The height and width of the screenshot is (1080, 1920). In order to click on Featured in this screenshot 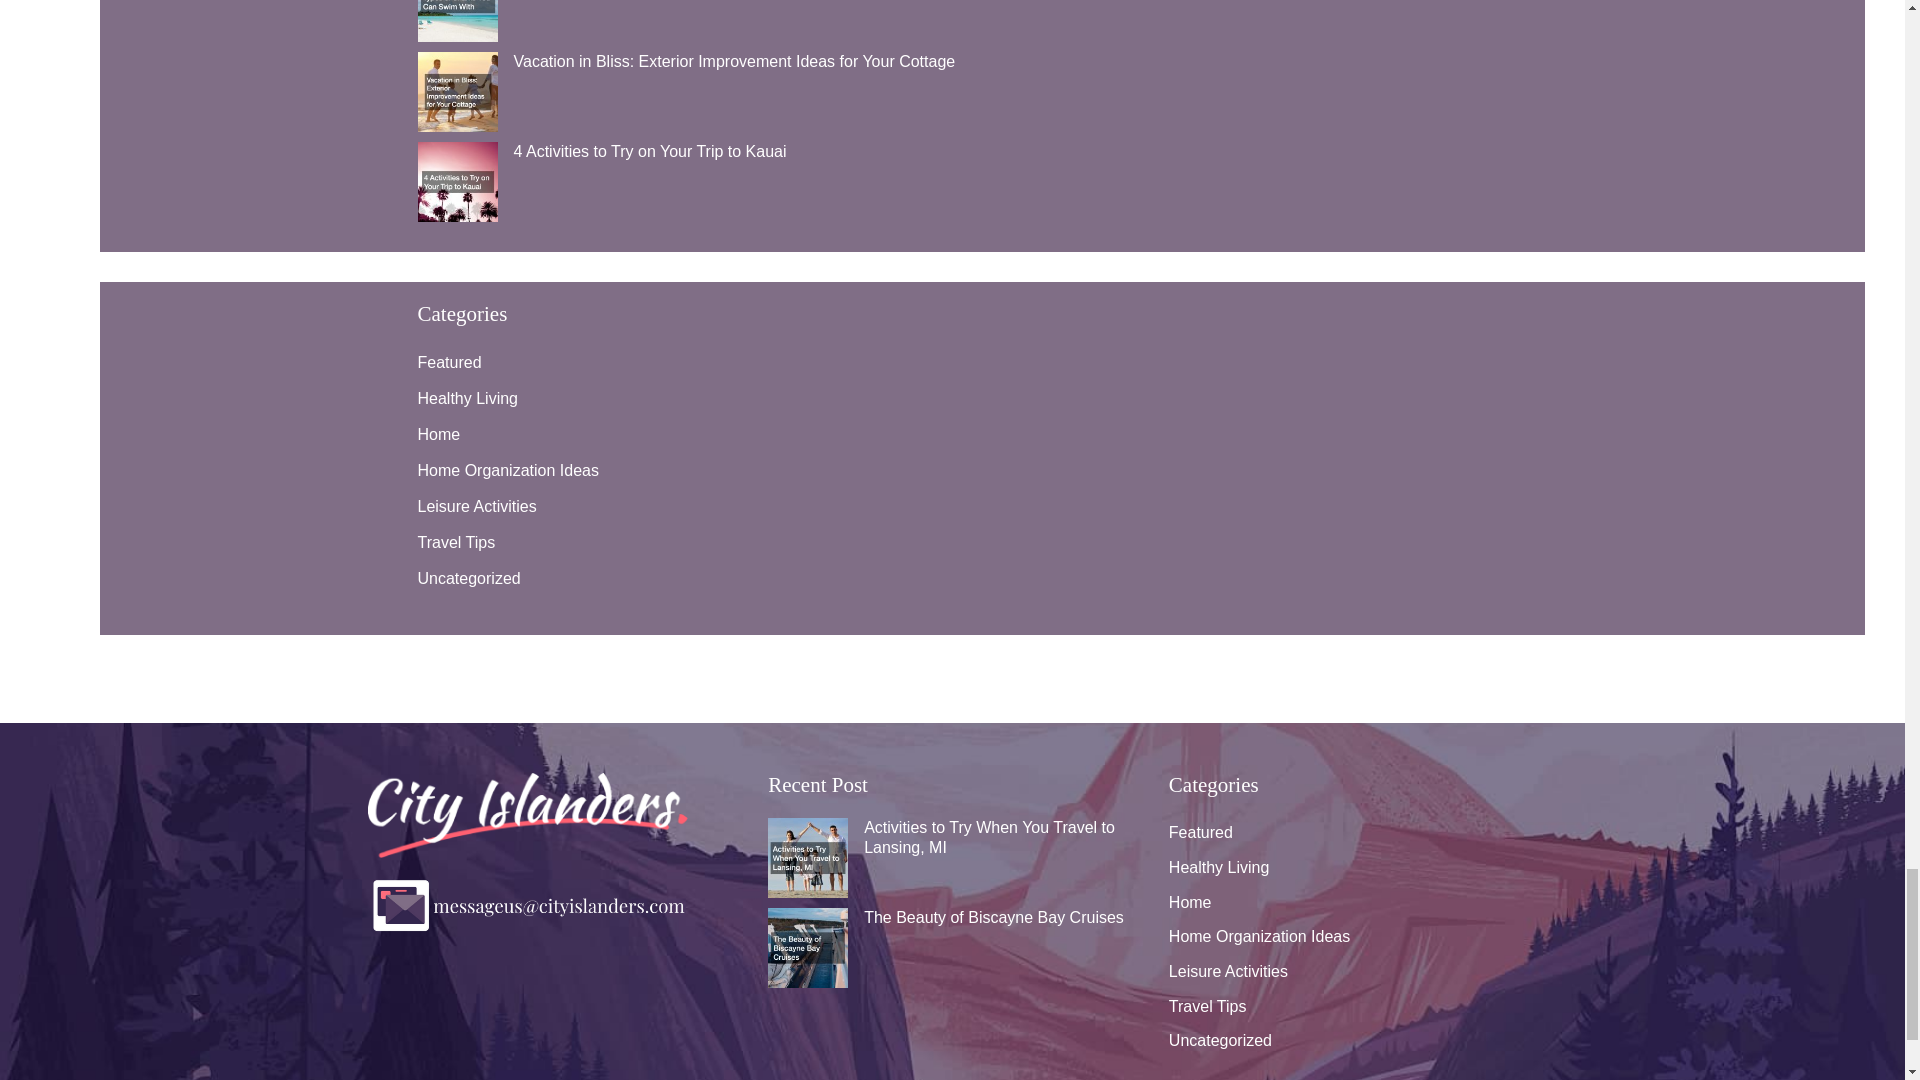, I will do `click(450, 362)`.